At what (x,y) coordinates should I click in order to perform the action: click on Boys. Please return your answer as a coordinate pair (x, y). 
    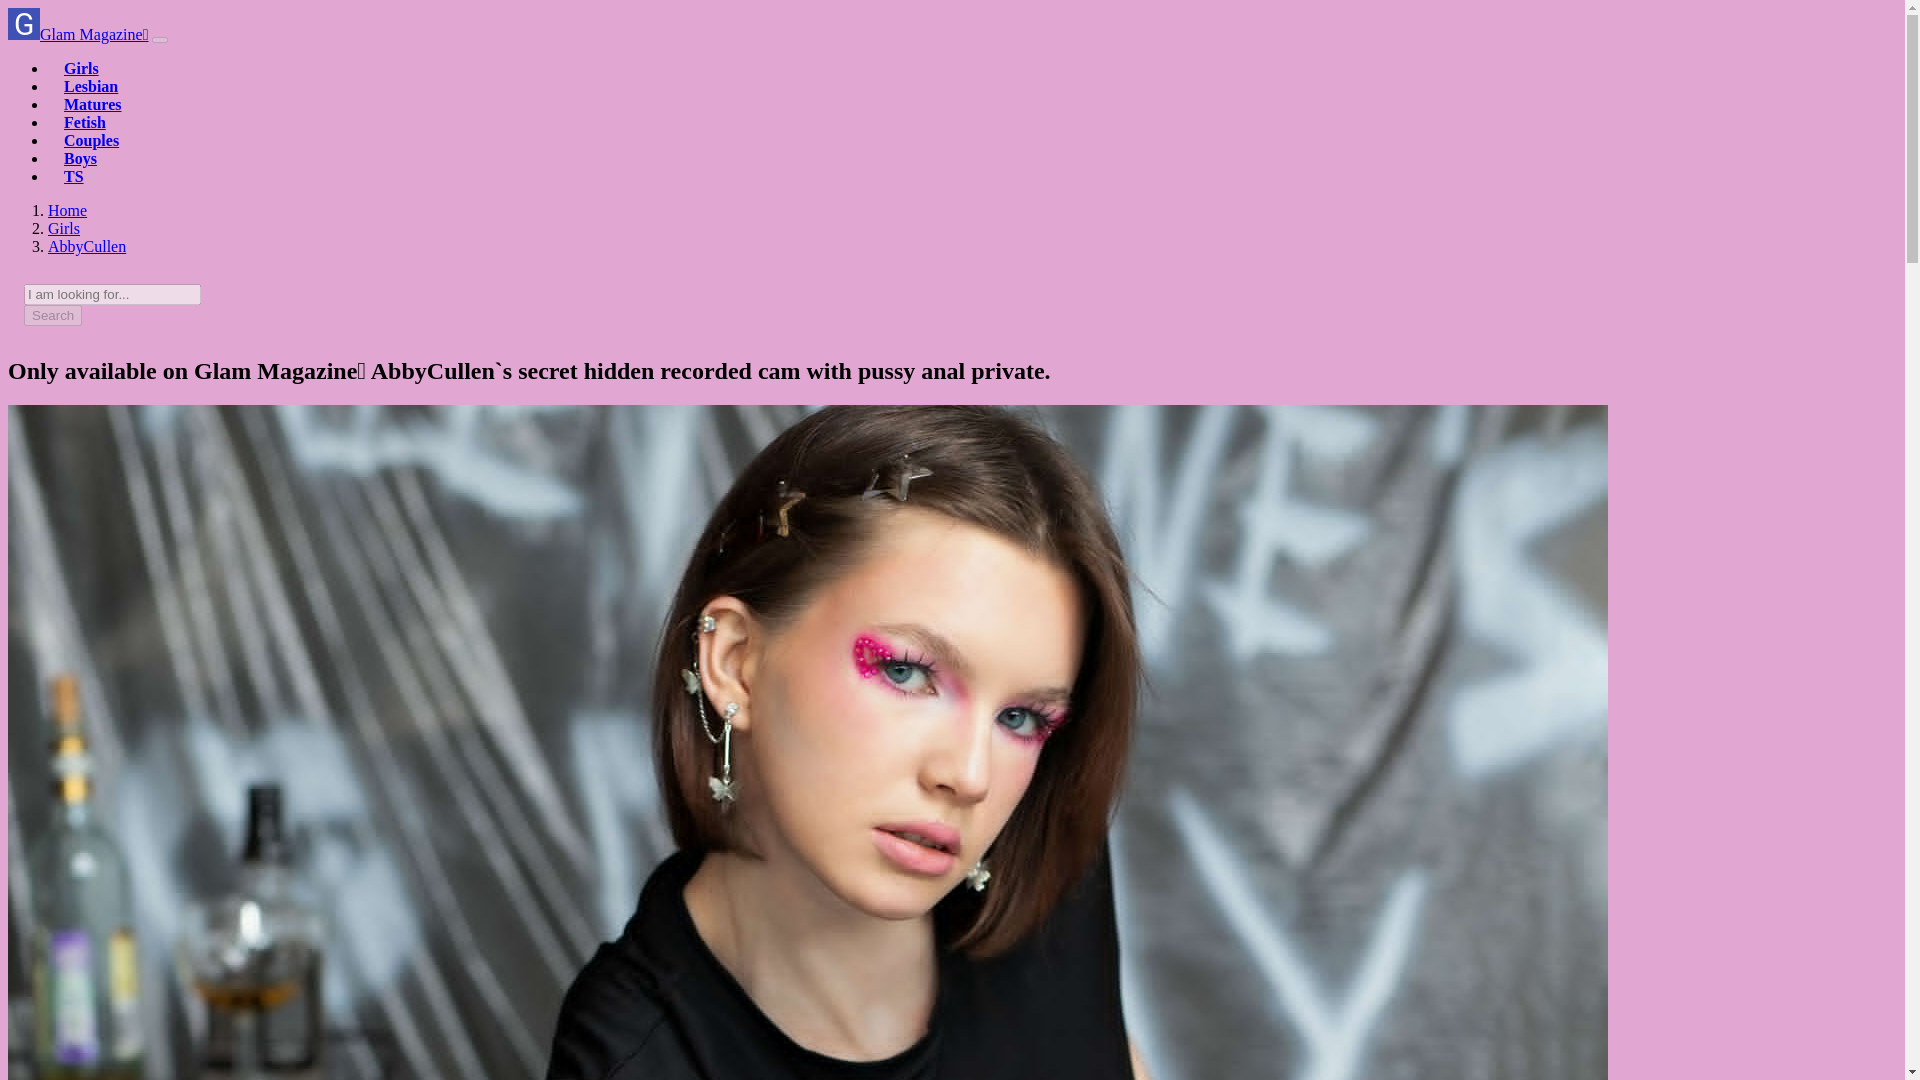
    Looking at the image, I should click on (80, 158).